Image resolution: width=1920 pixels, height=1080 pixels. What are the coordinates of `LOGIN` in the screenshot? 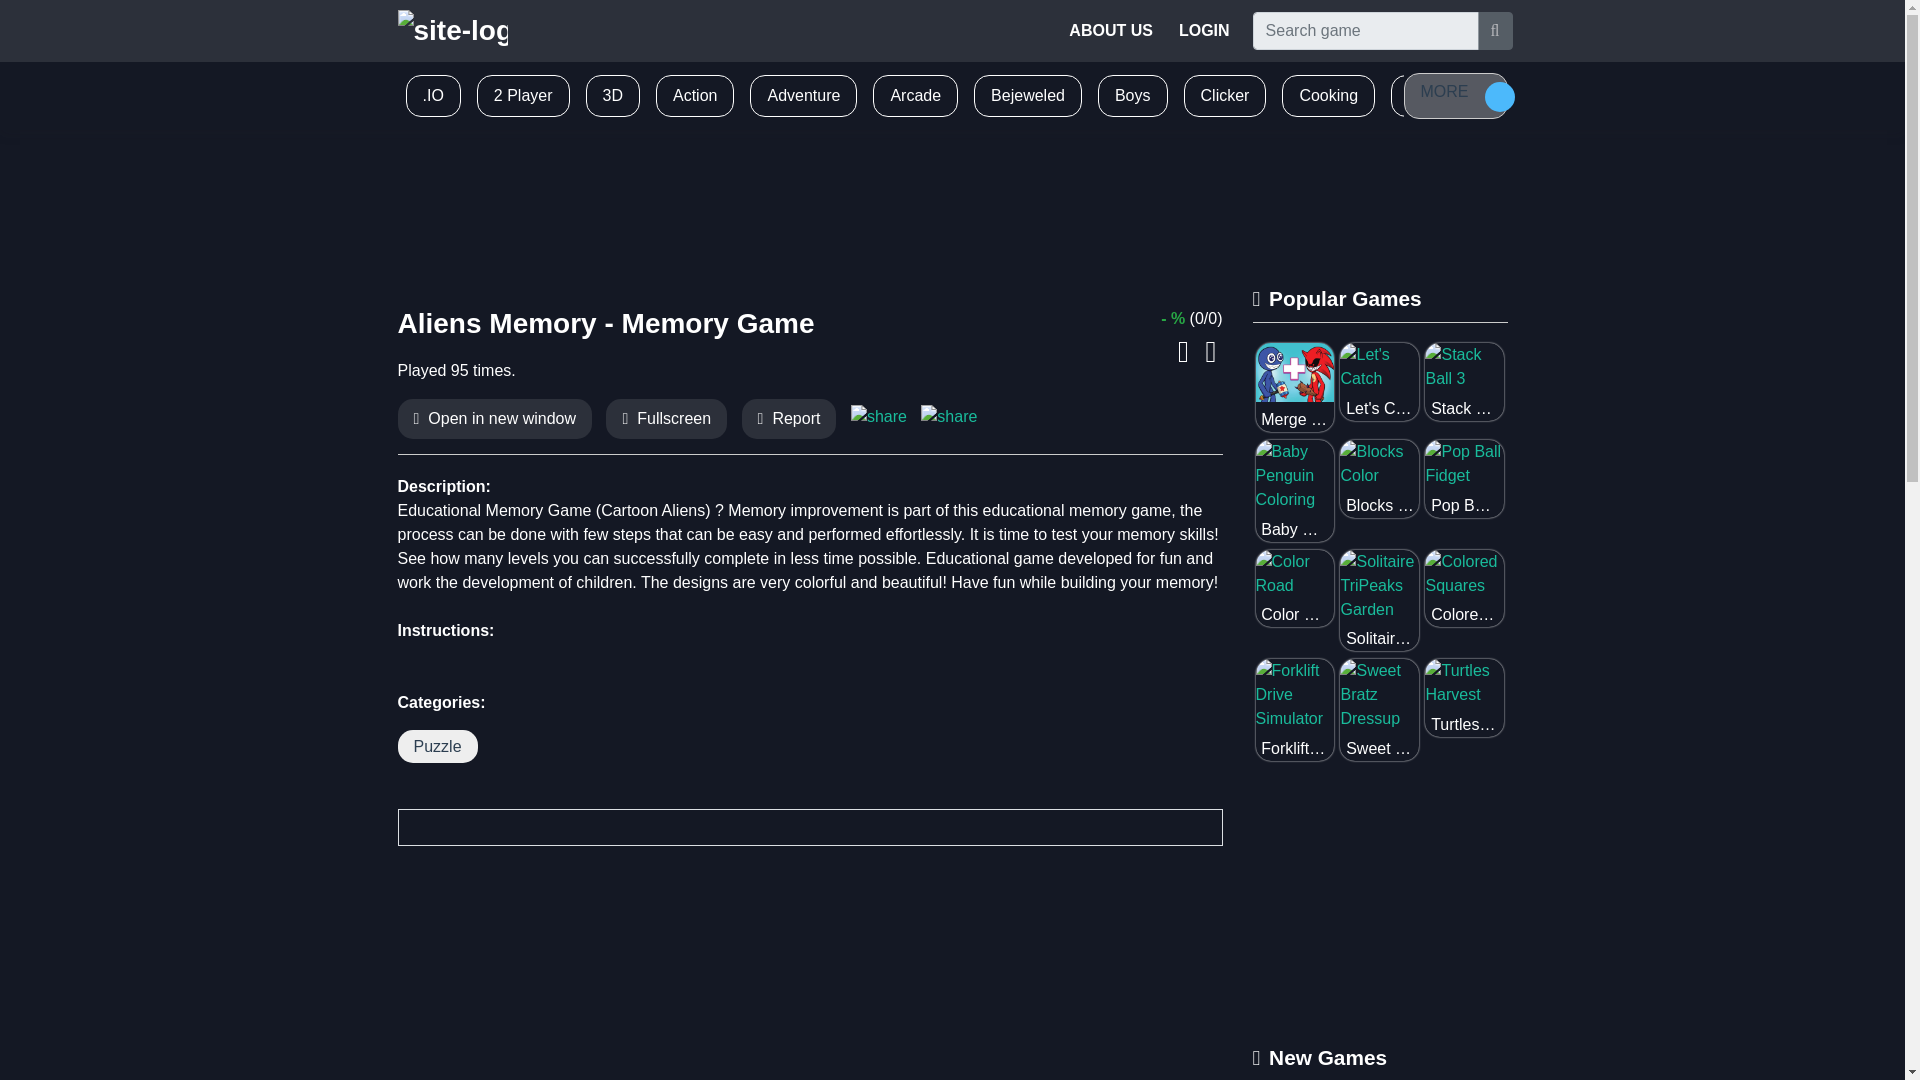 It's located at (1204, 30).